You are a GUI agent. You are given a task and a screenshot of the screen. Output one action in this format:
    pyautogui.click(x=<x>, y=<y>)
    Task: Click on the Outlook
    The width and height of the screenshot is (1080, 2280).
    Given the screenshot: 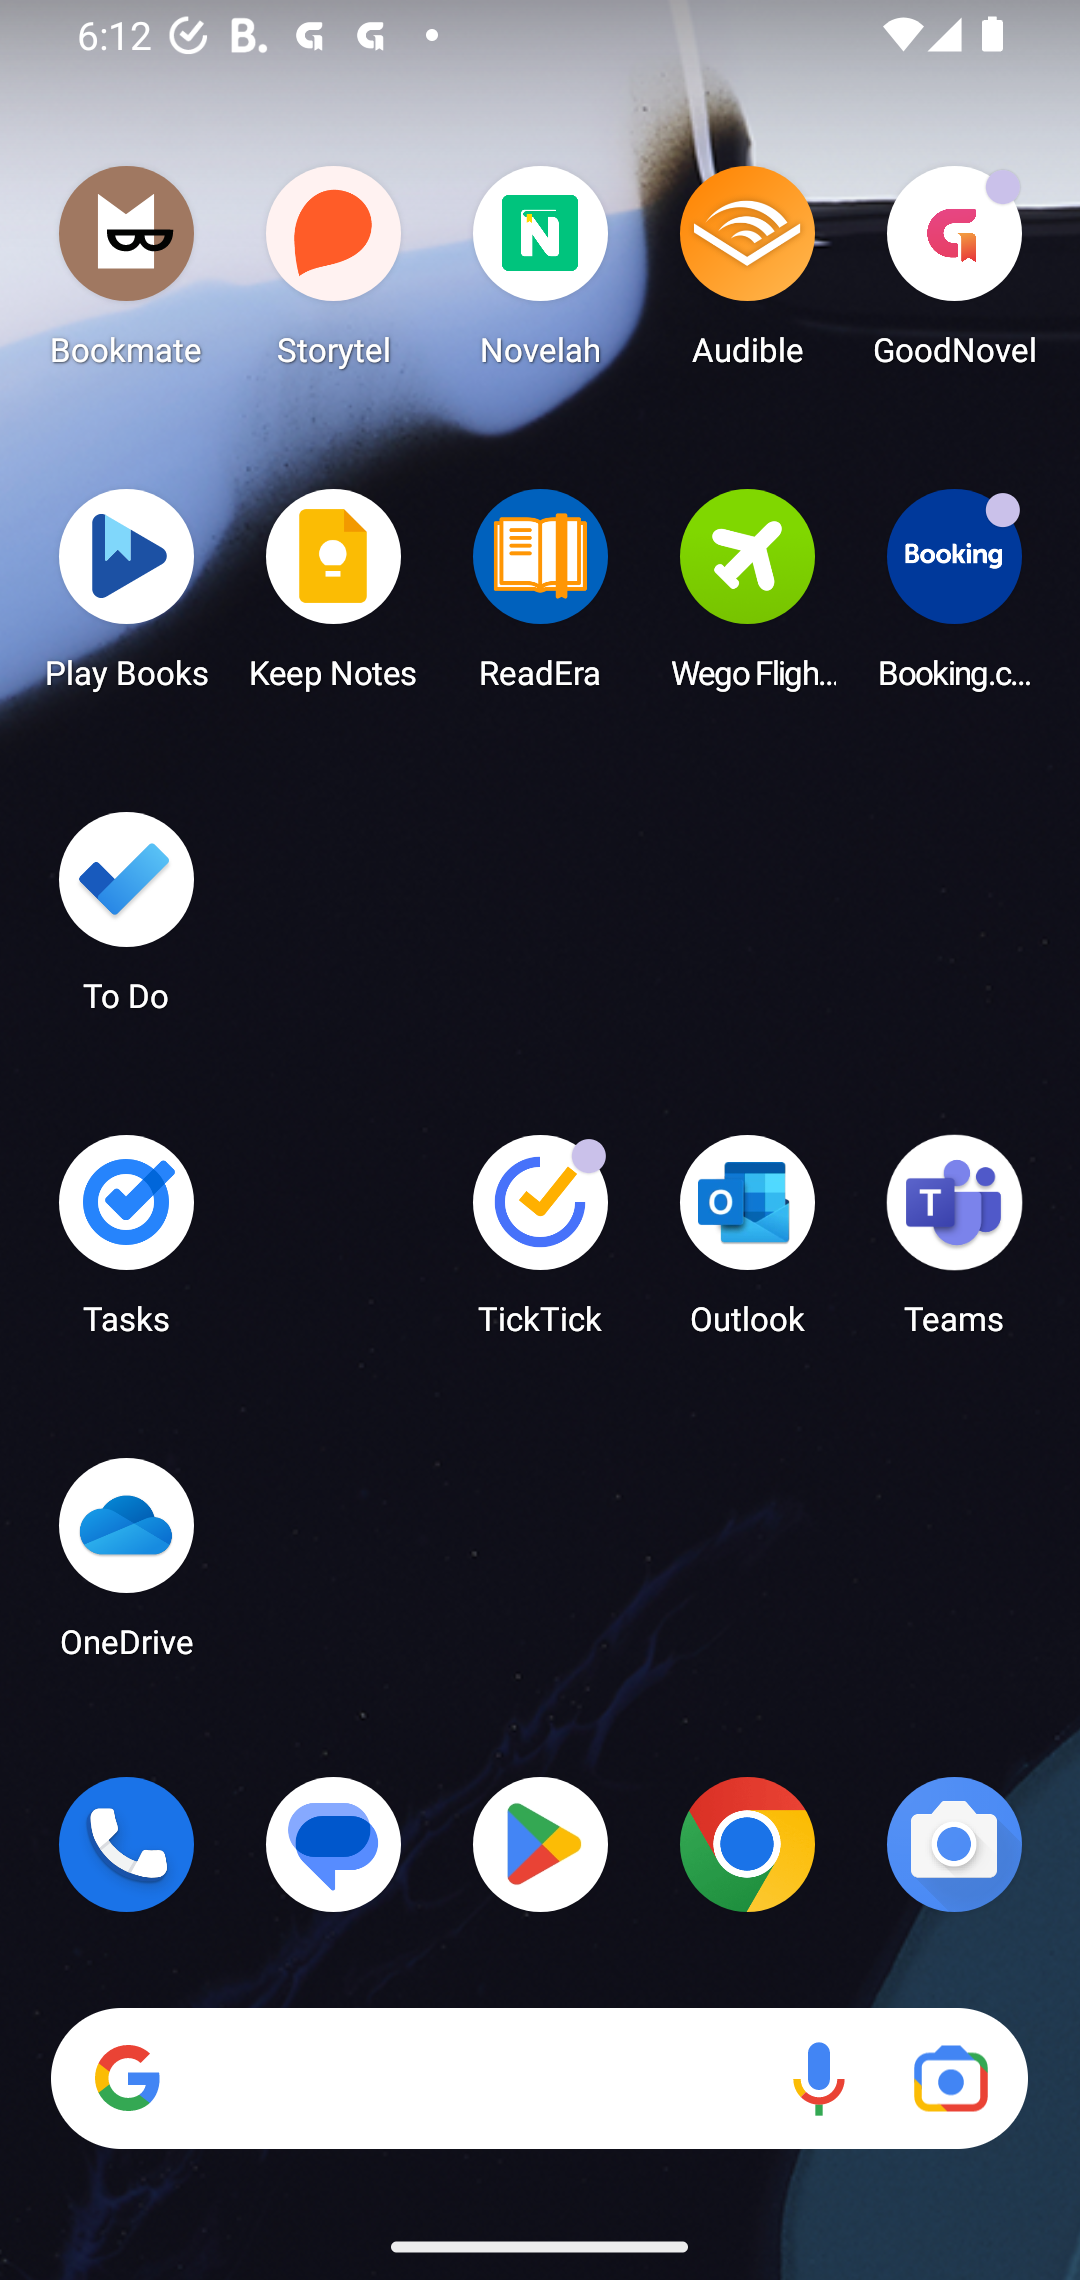 What is the action you would take?
    pyautogui.click(x=747, y=1244)
    